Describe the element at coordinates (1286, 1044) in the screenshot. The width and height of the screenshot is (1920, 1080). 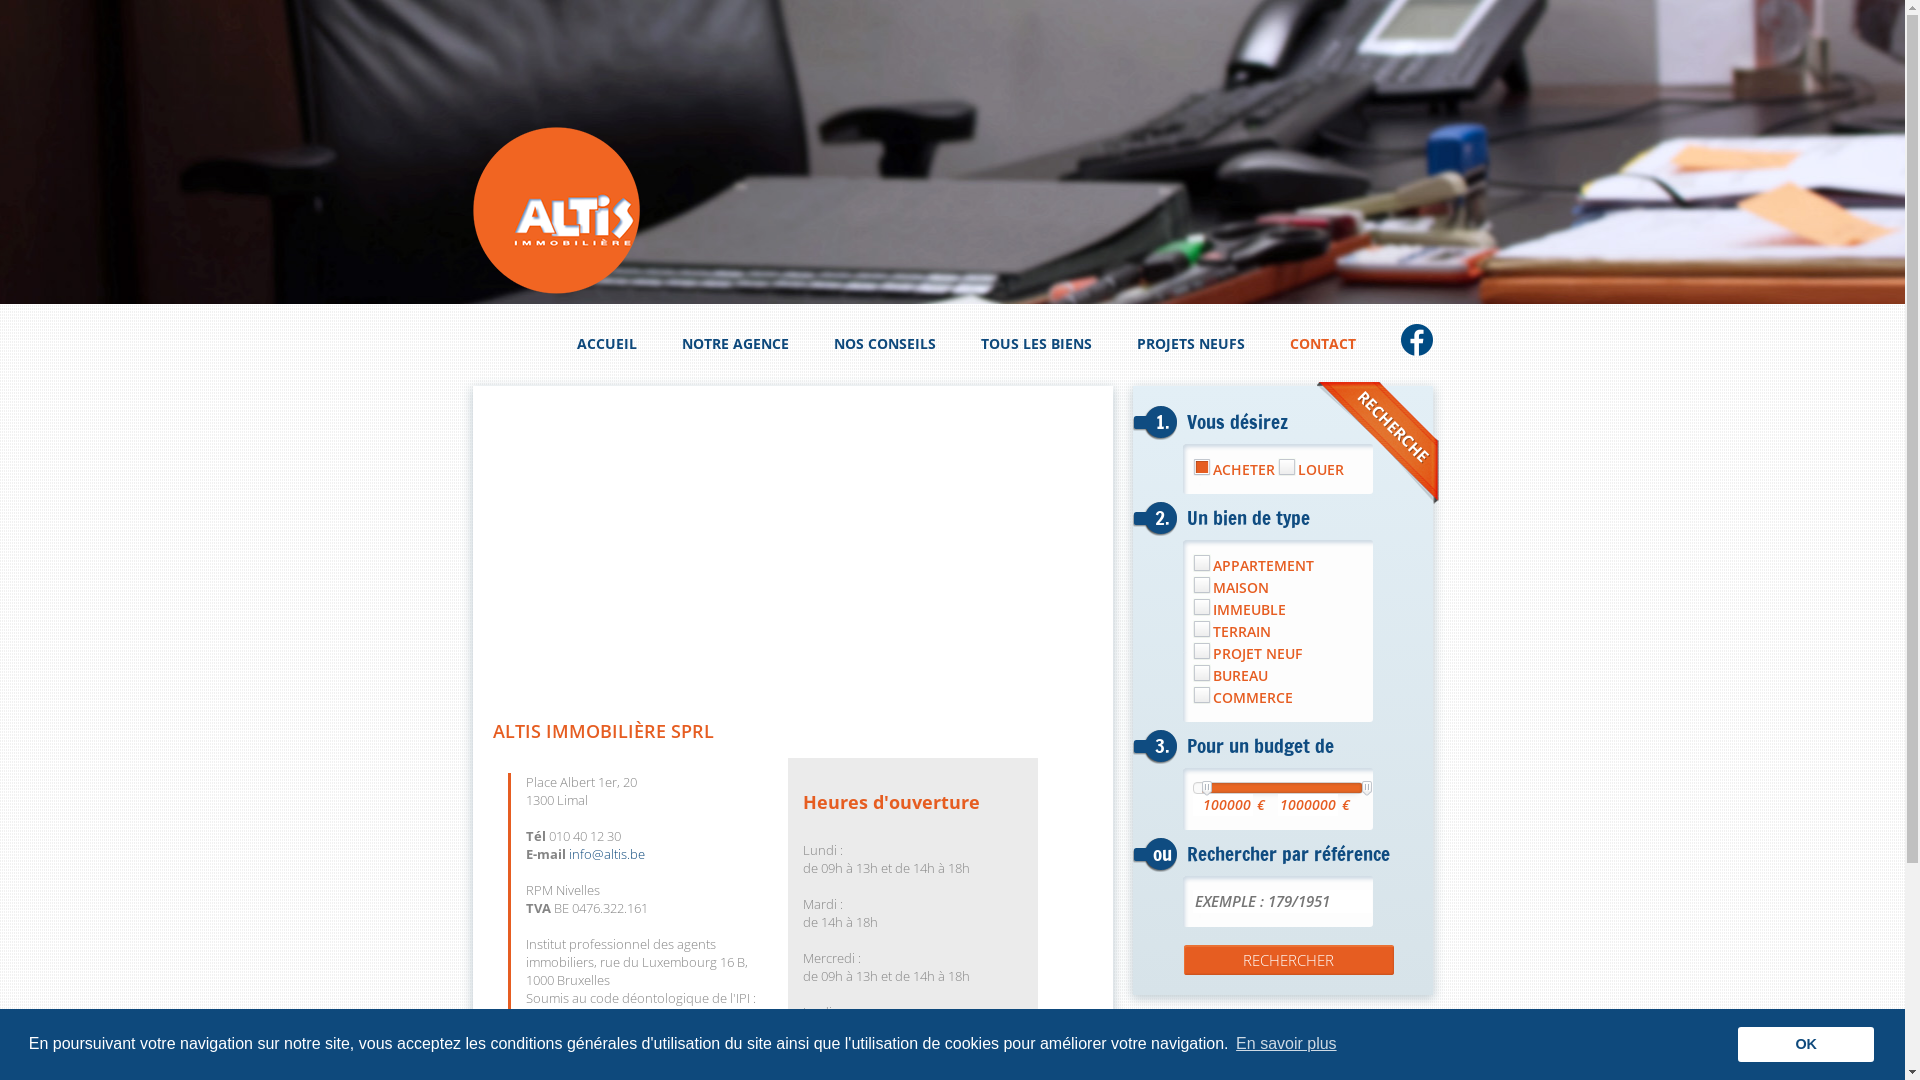
I see `En savoir plus` at that location.